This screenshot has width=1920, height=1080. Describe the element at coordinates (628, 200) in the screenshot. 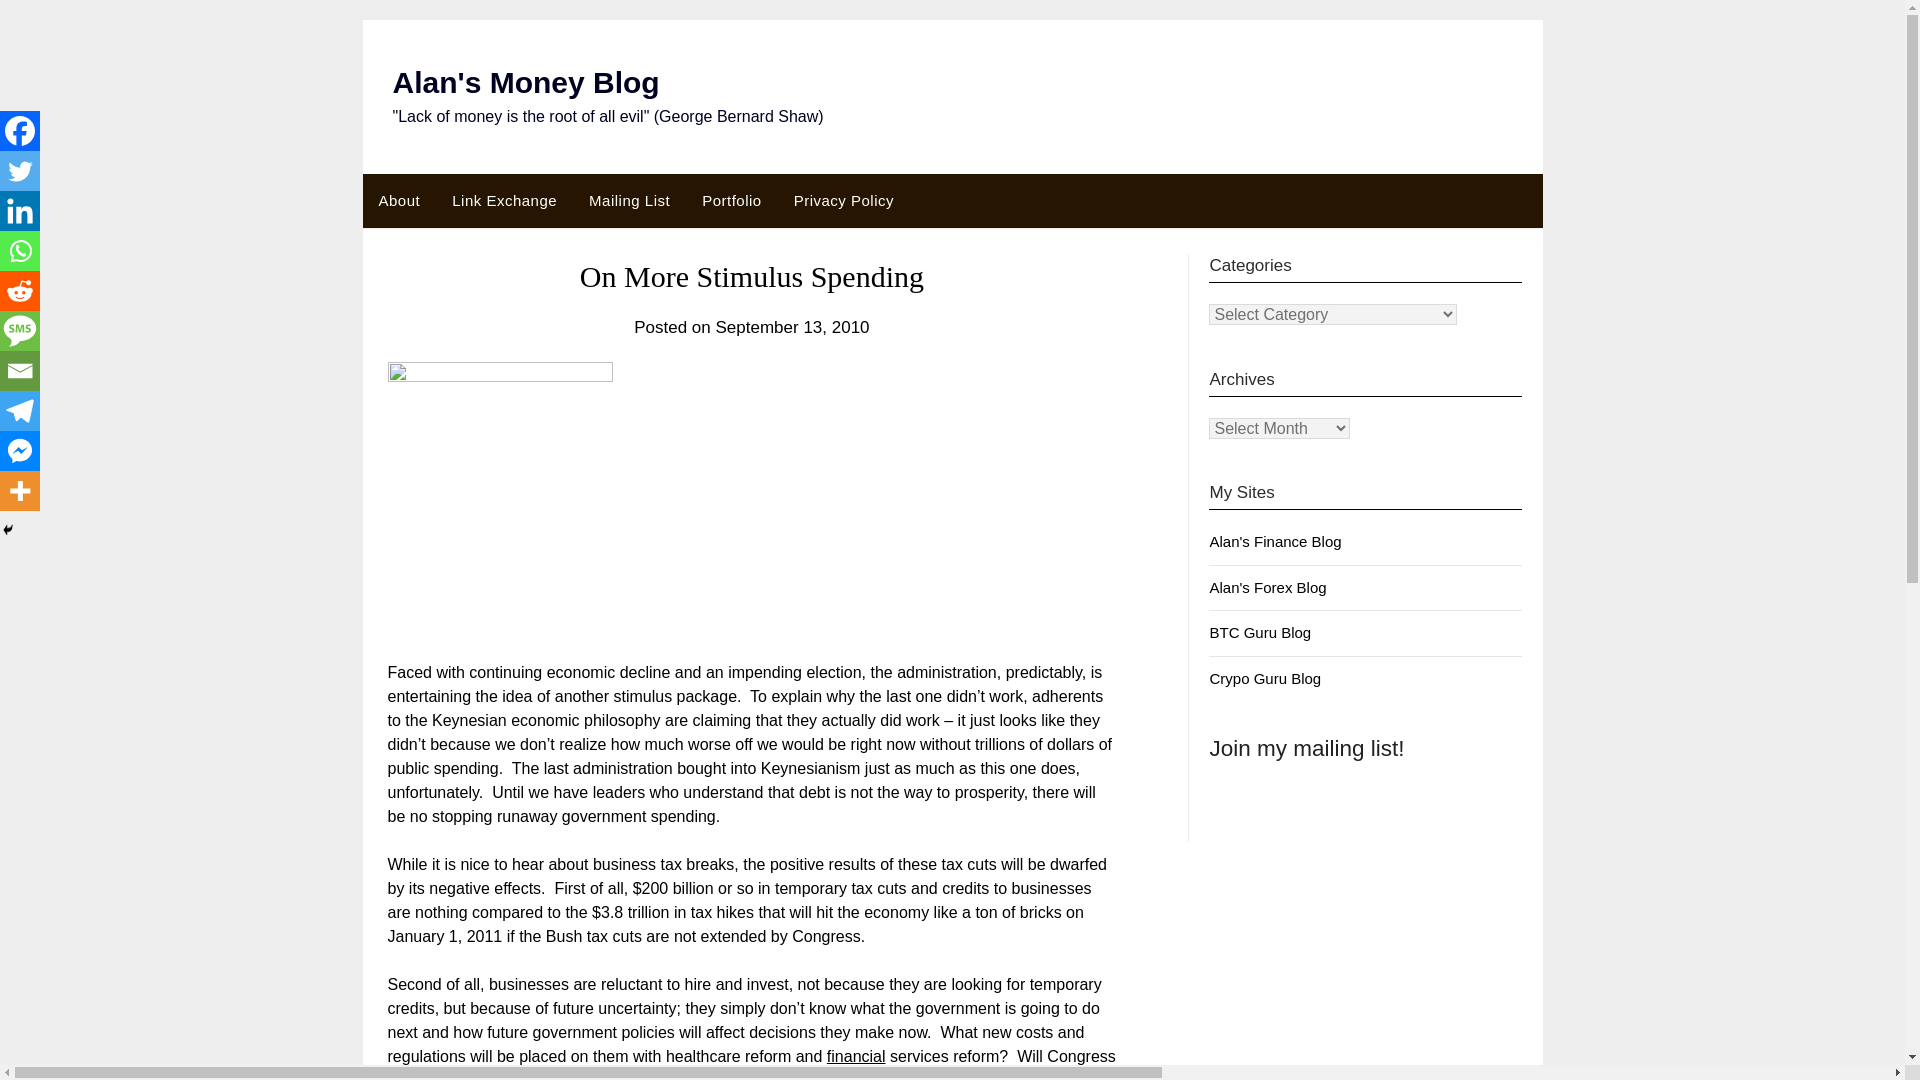

I see `Mailing List` at that location.